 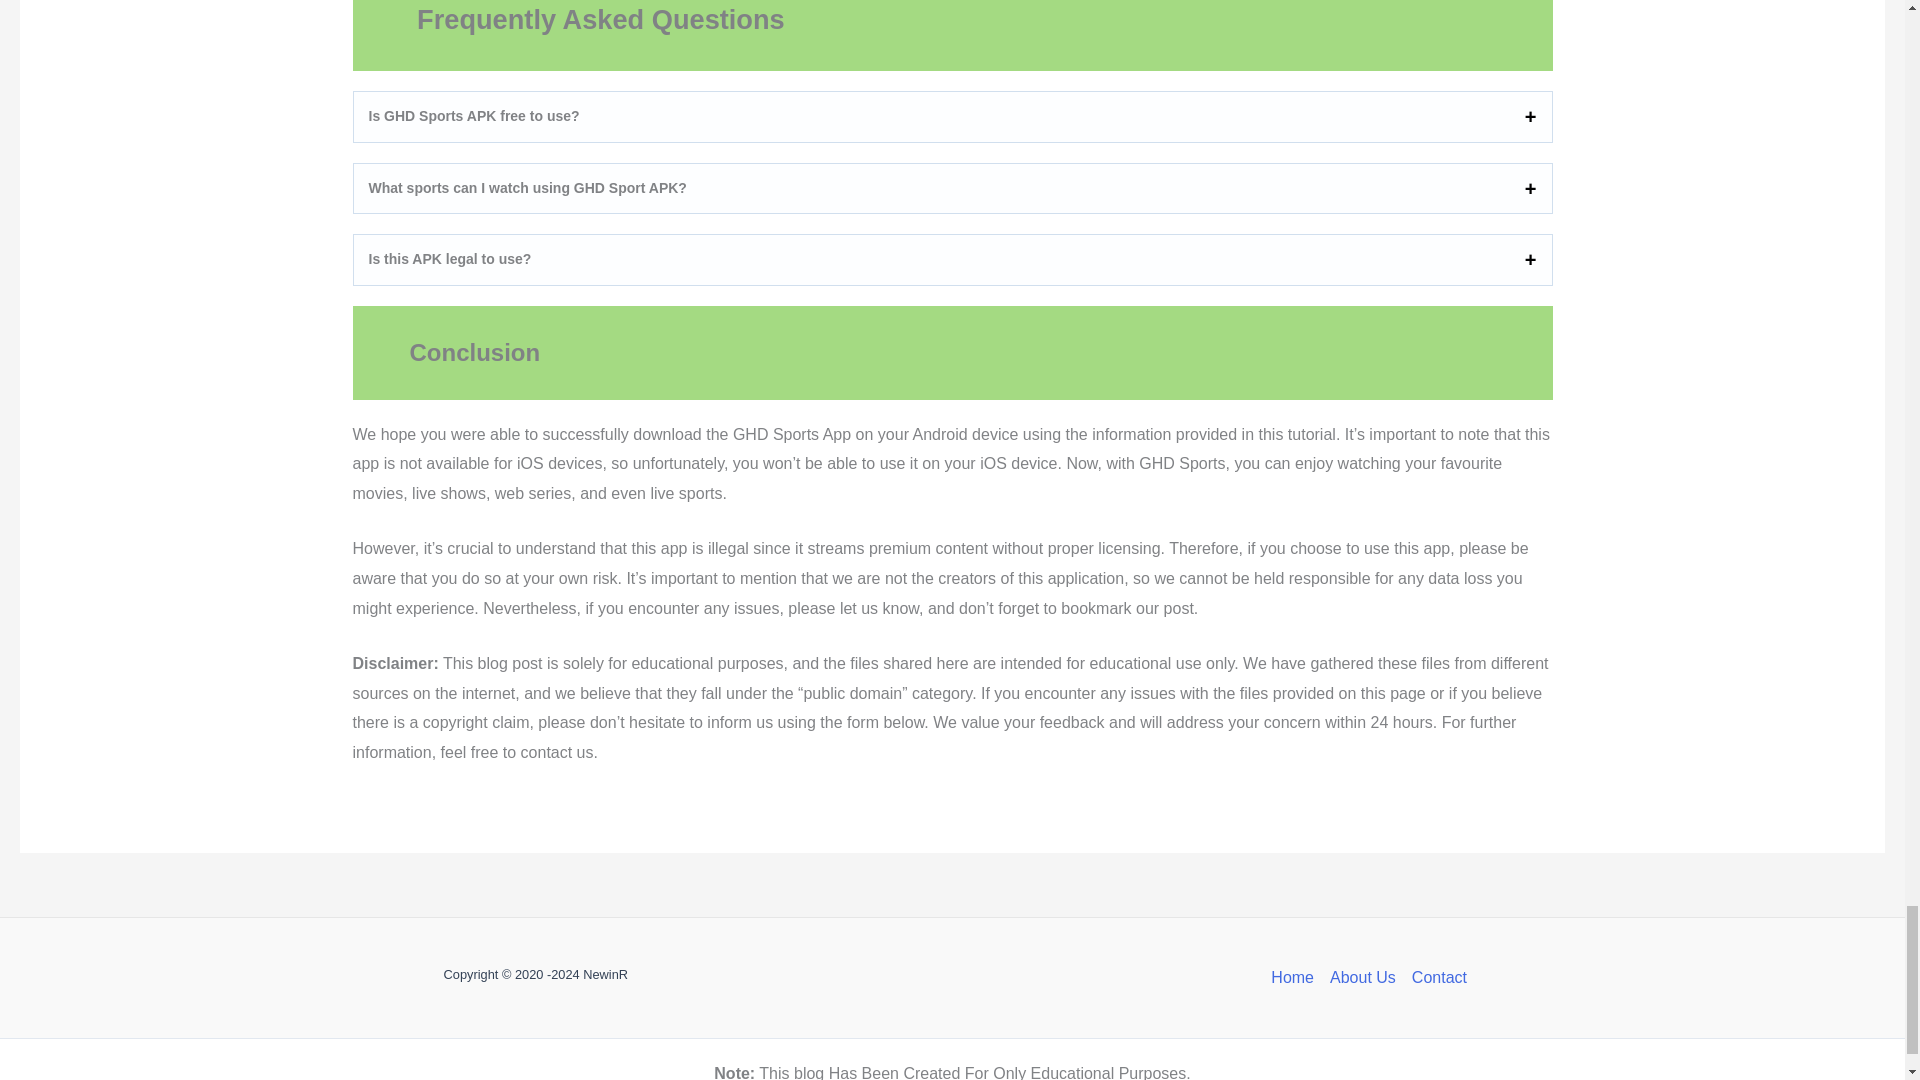 What do you see at coordinates (1434, 978) in the screenshot?
I see `Contact` at bounding box center [1434, 978].